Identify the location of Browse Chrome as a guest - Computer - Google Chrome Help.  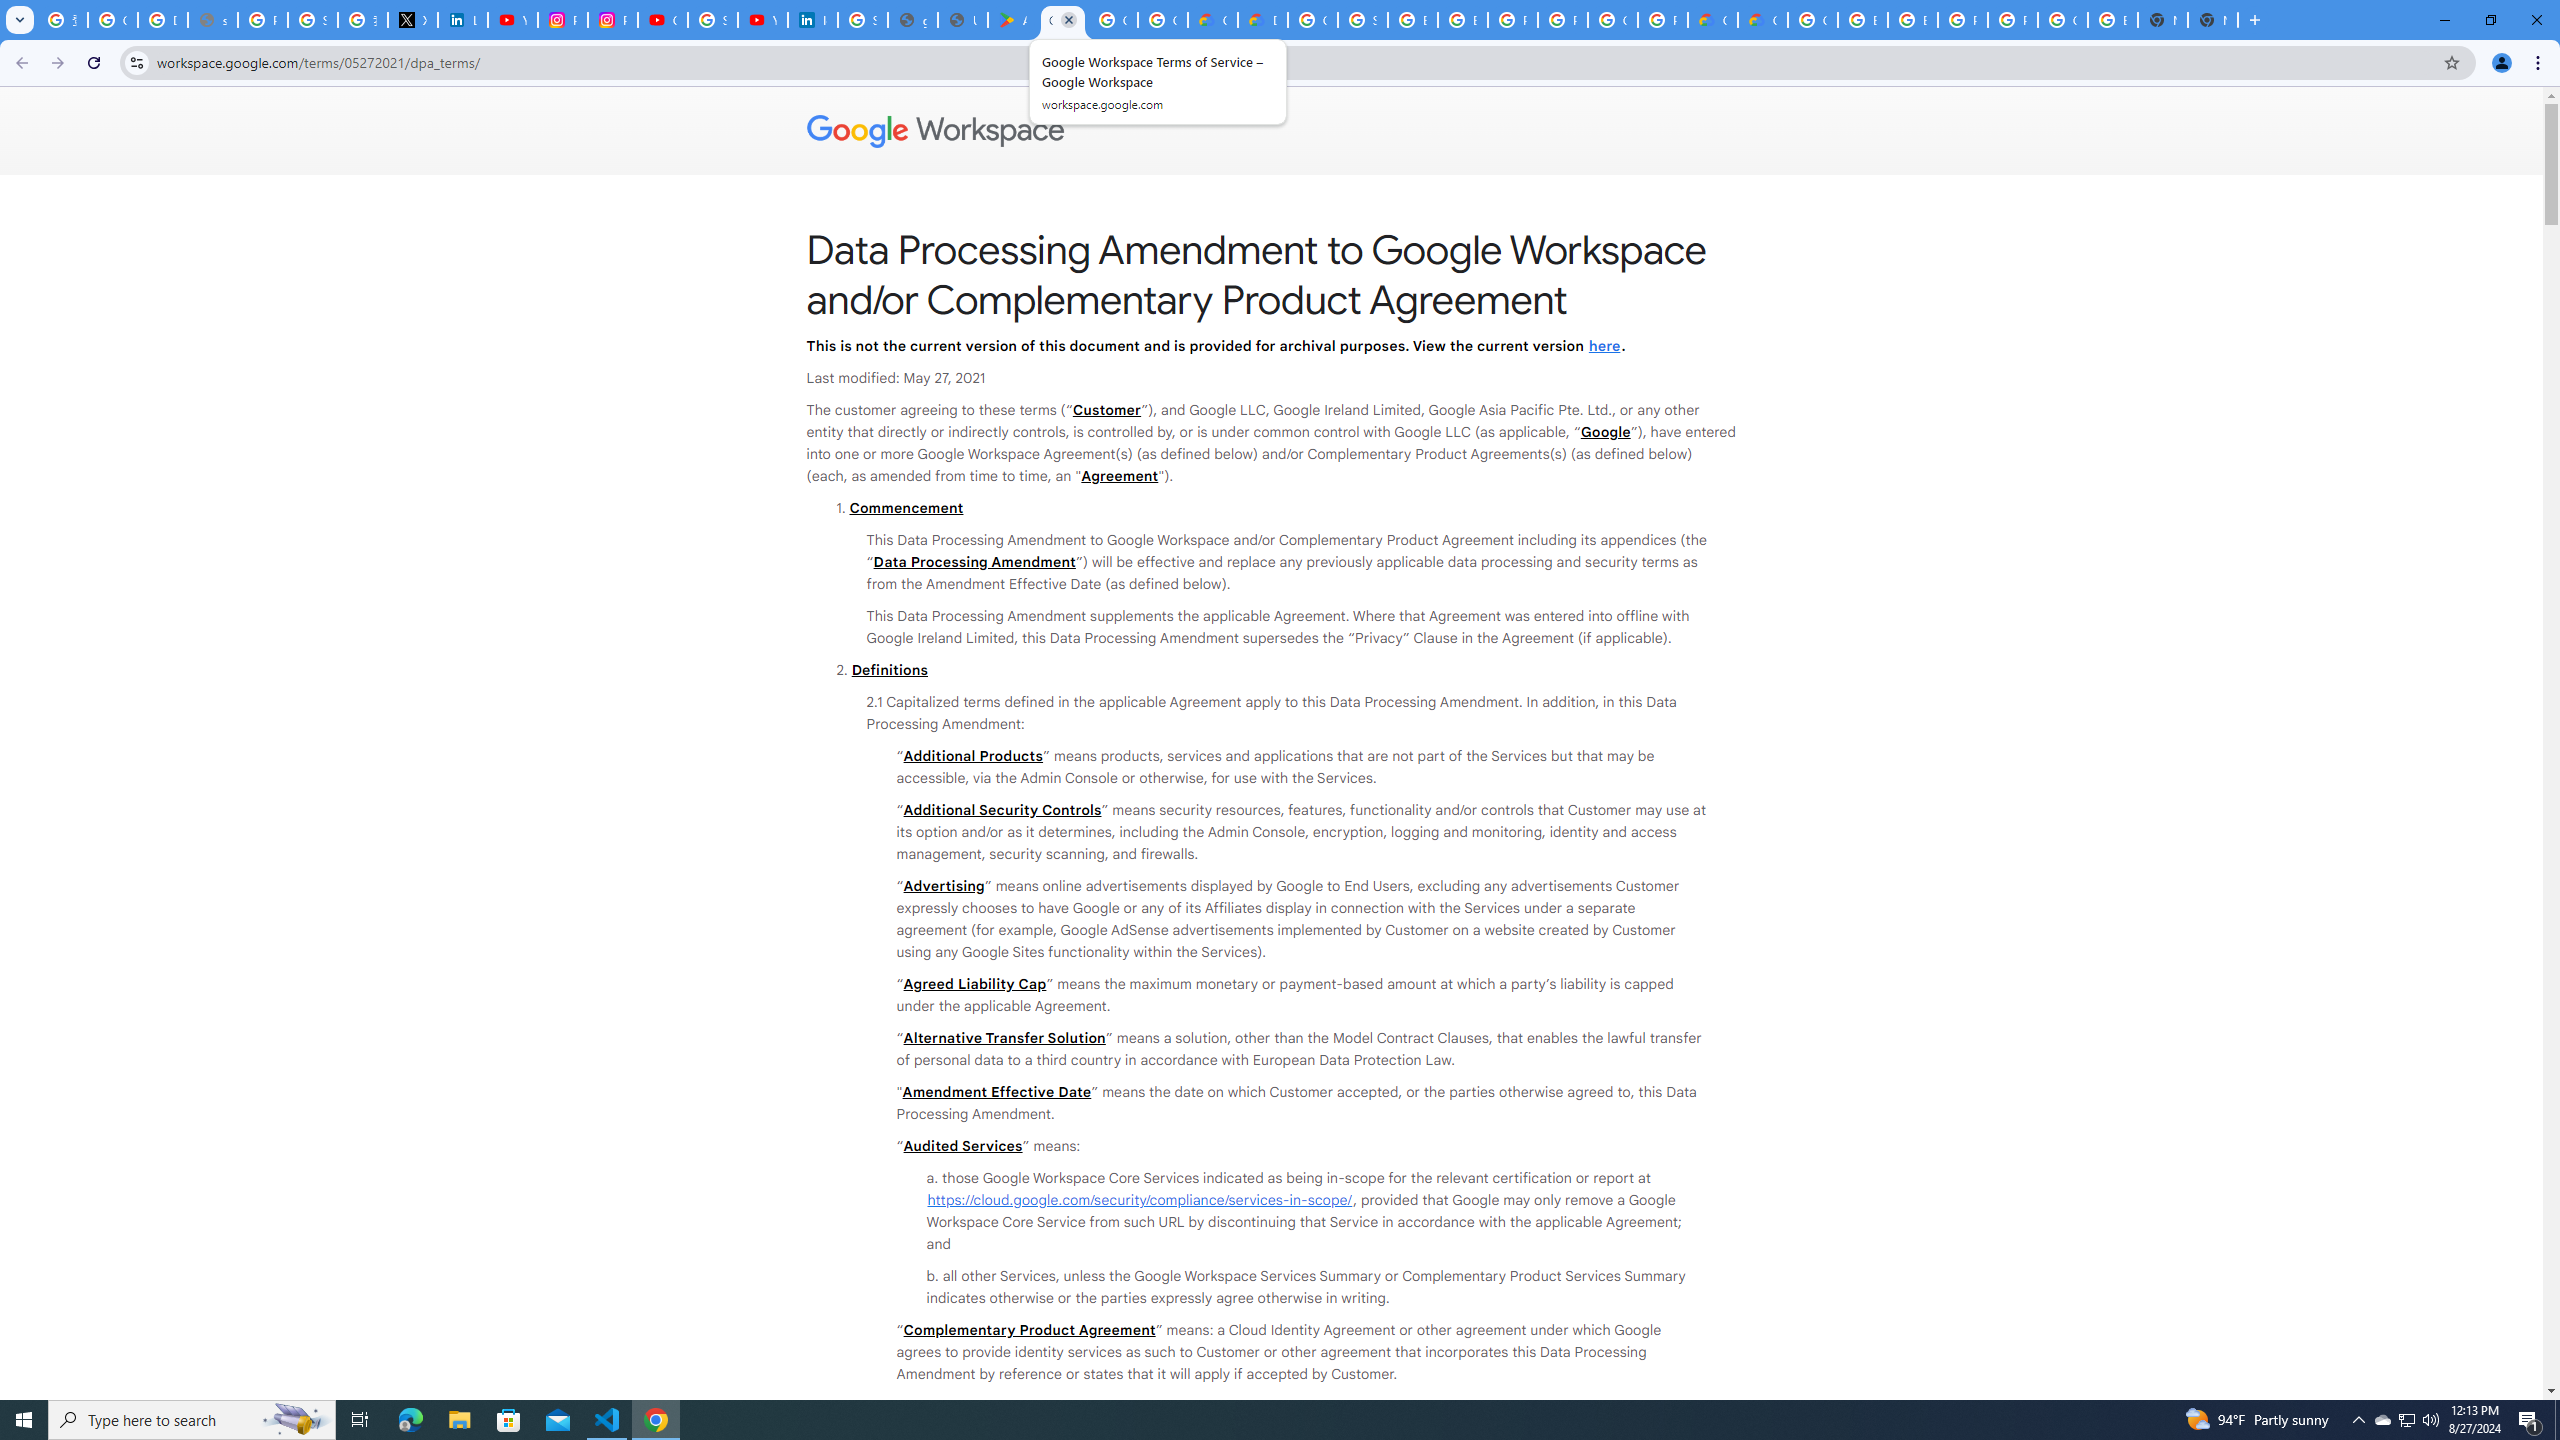
(1862, 20).